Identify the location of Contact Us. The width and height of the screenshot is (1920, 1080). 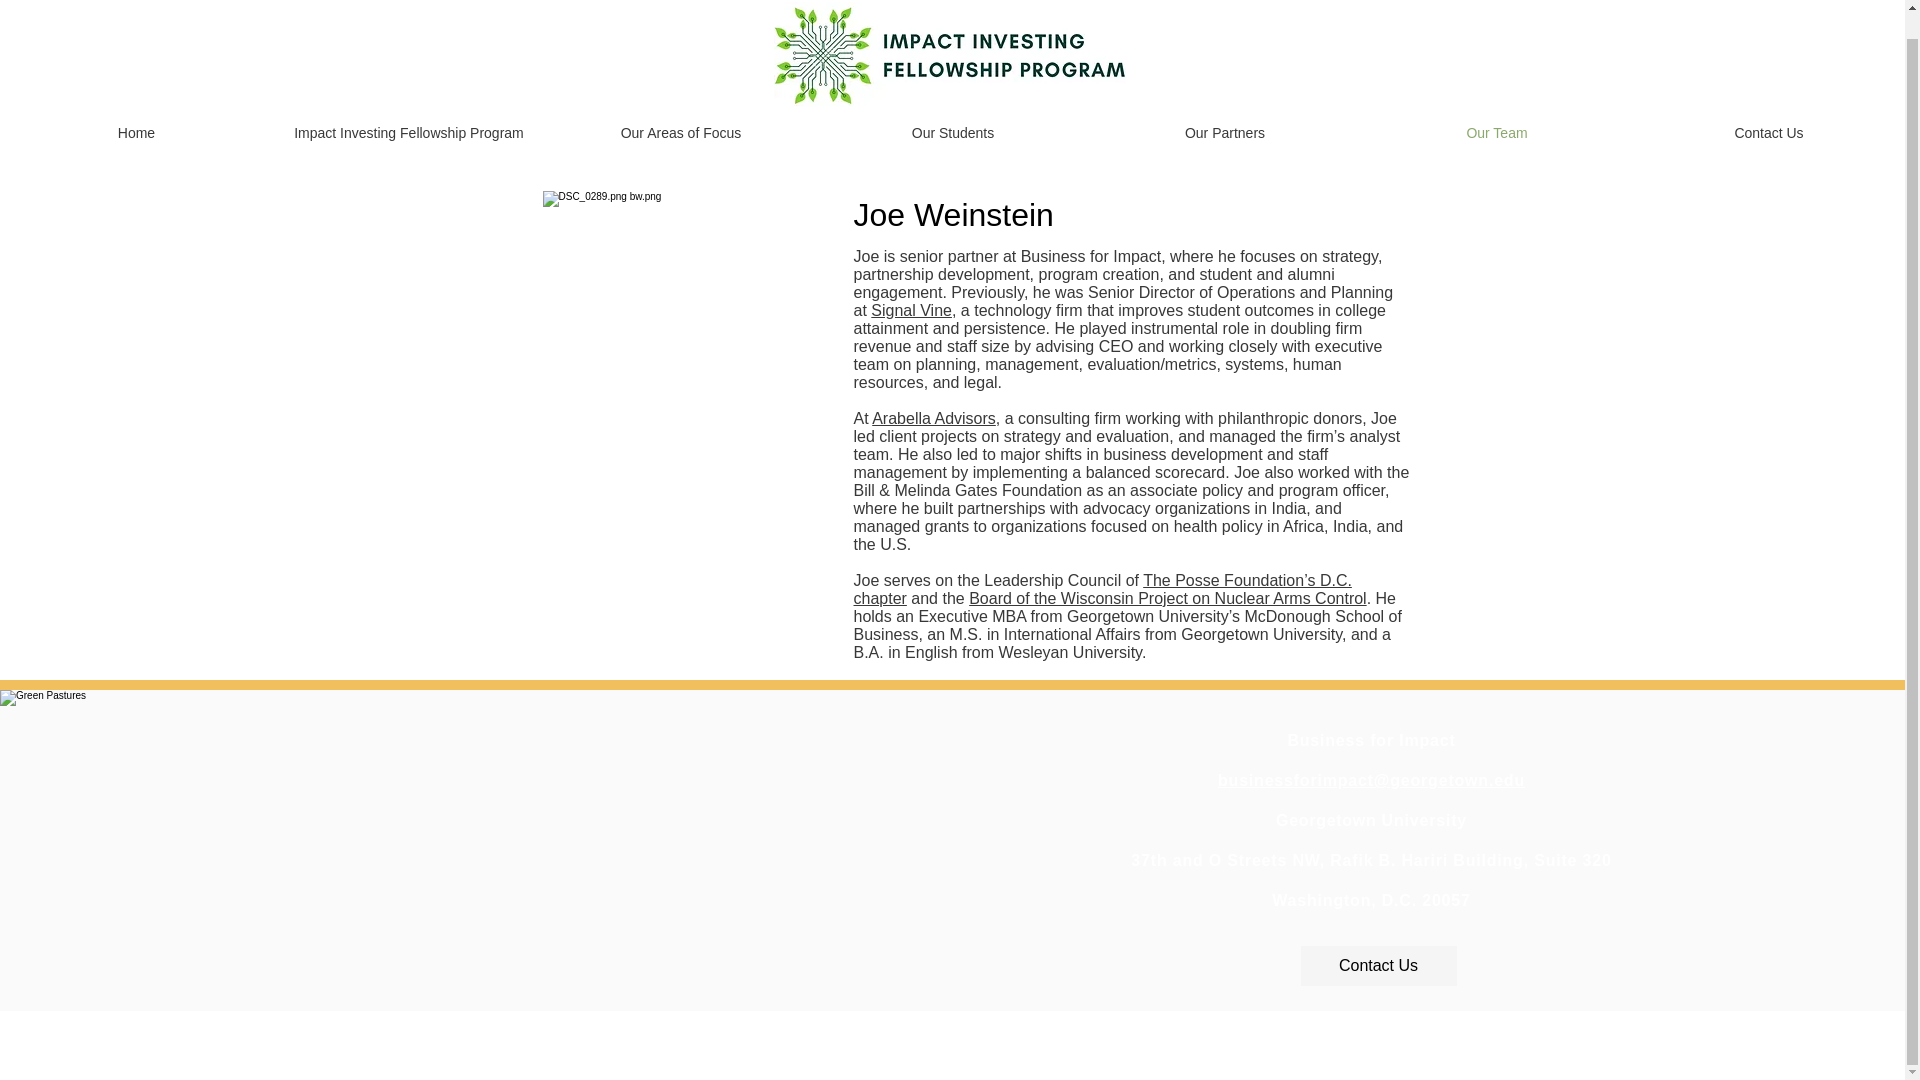
(1377, 966).